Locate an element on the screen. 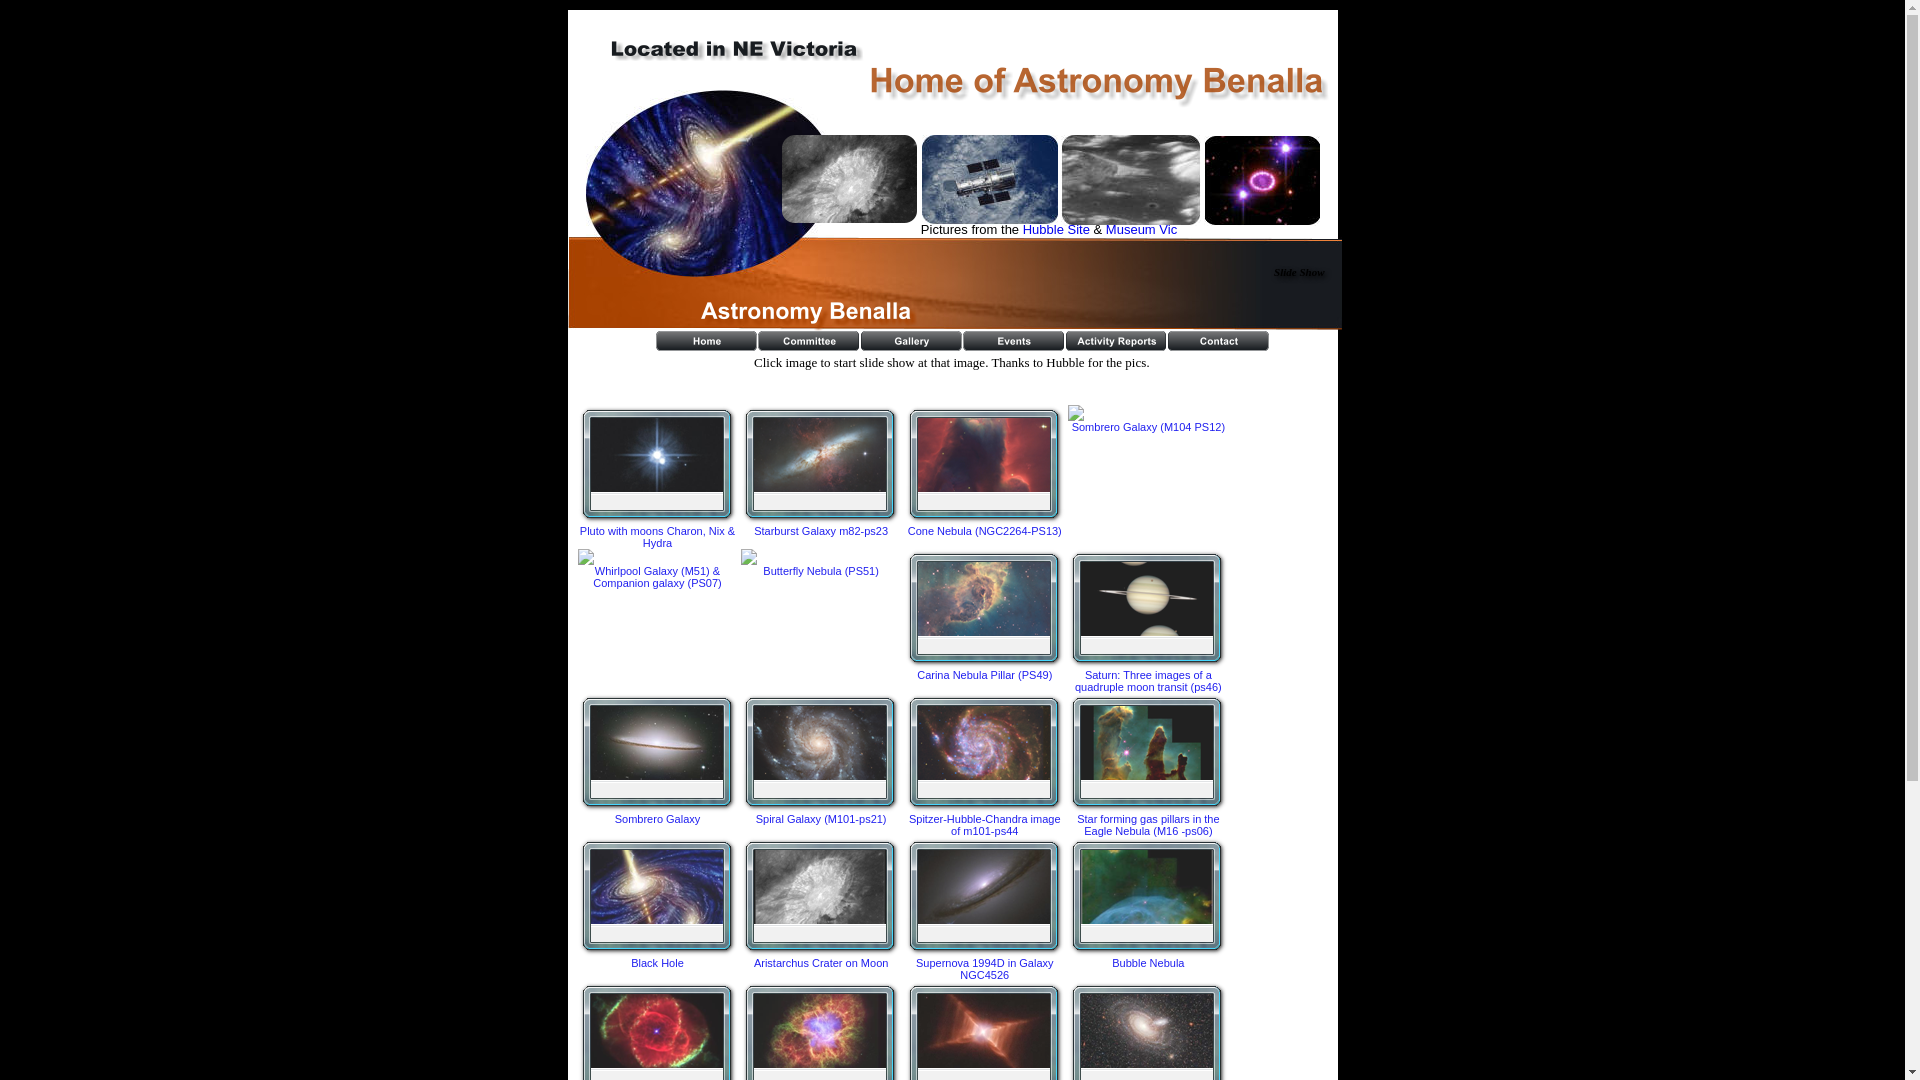 This screenshot has height=1080, width=1920. Hubble Site is located at coordinates (1056, 230).